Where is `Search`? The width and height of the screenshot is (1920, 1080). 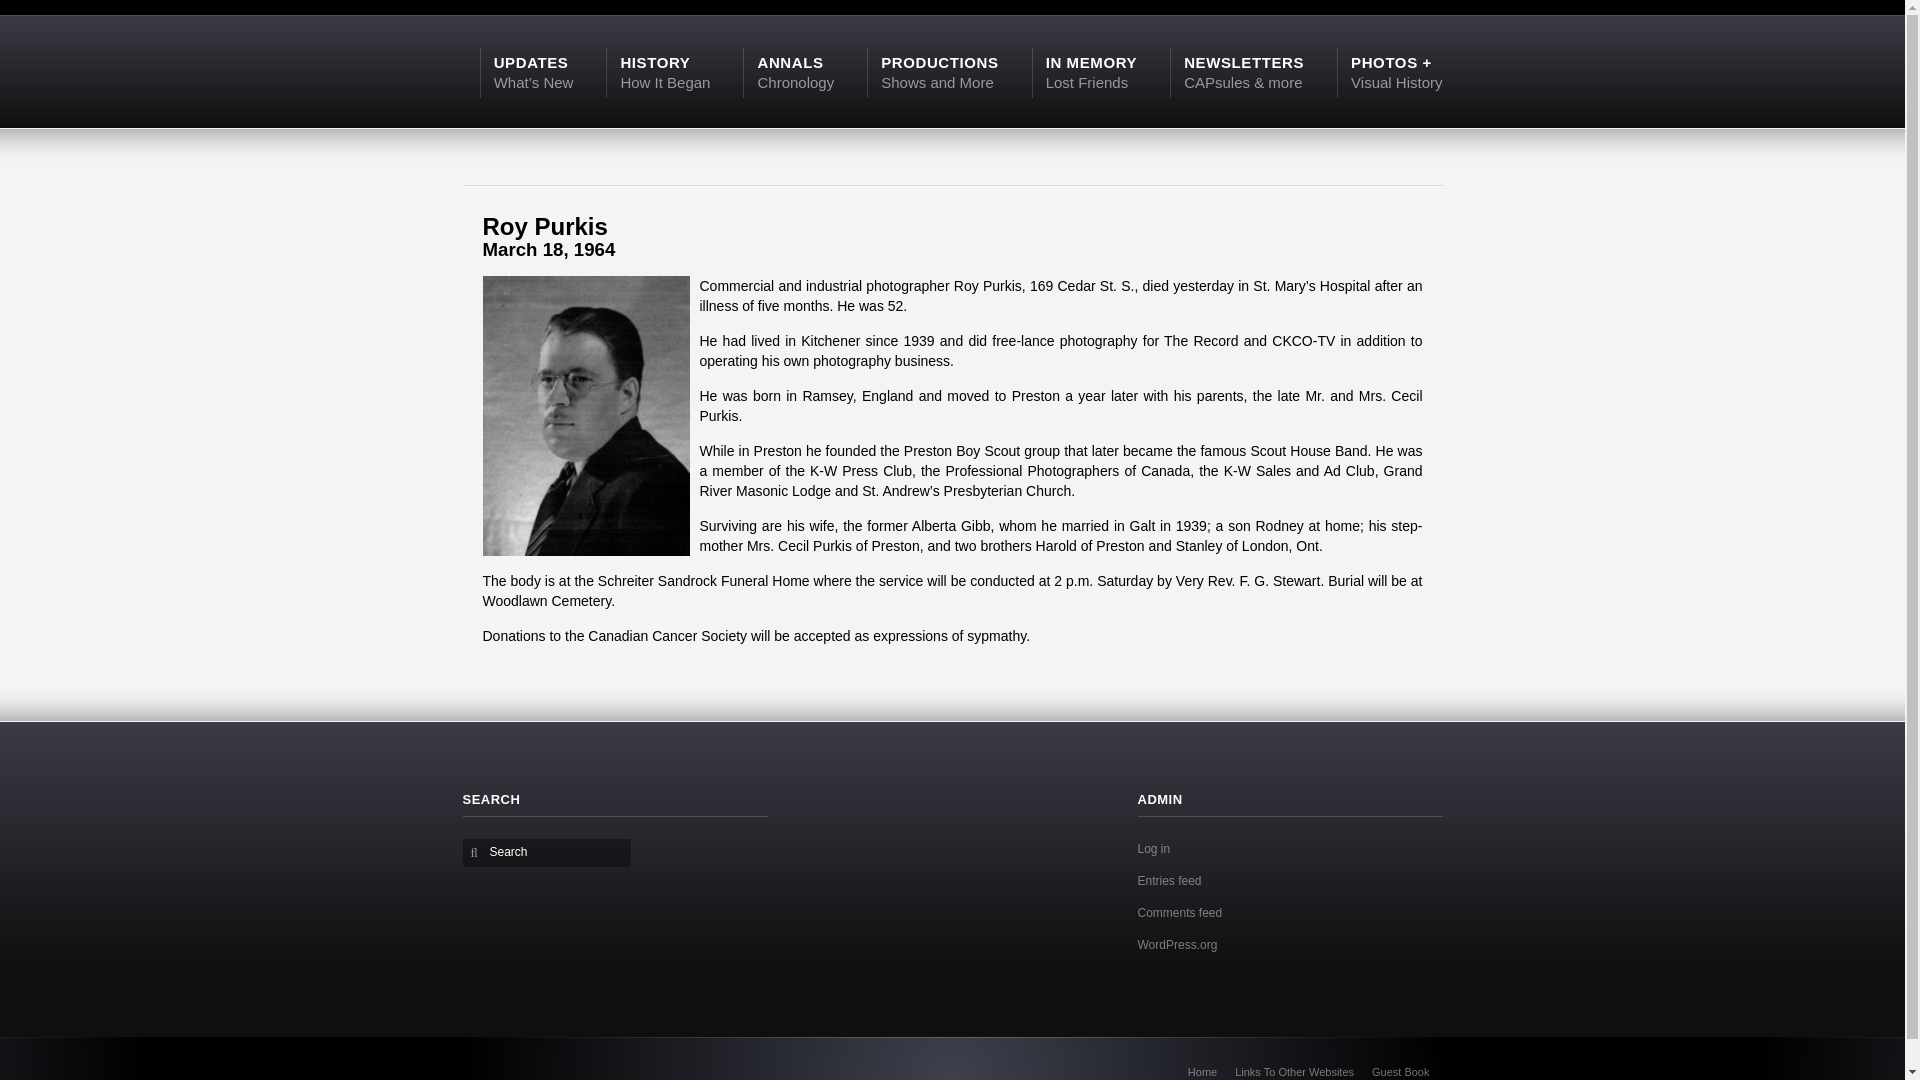
Search is located at coordinates (794, 71).